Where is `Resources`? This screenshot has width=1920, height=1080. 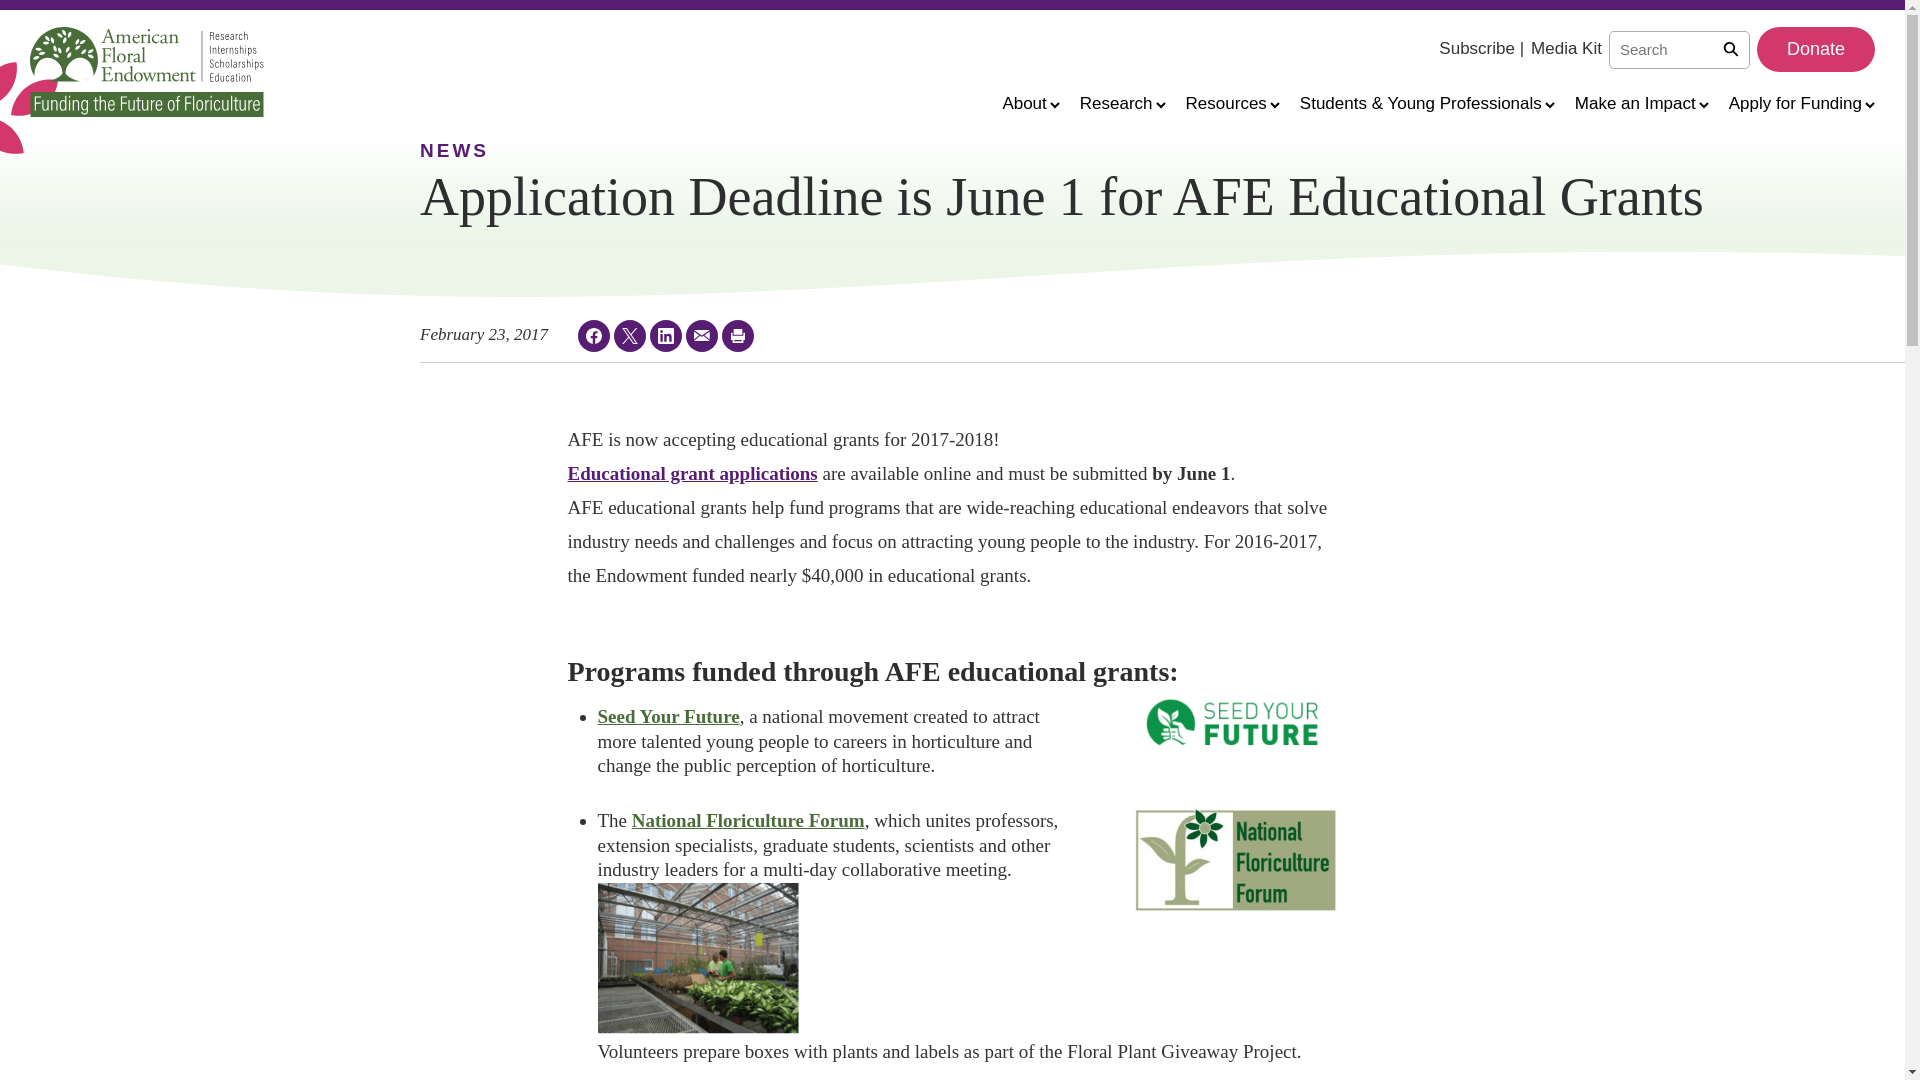 Resources is located at coordinates (1233, 102).